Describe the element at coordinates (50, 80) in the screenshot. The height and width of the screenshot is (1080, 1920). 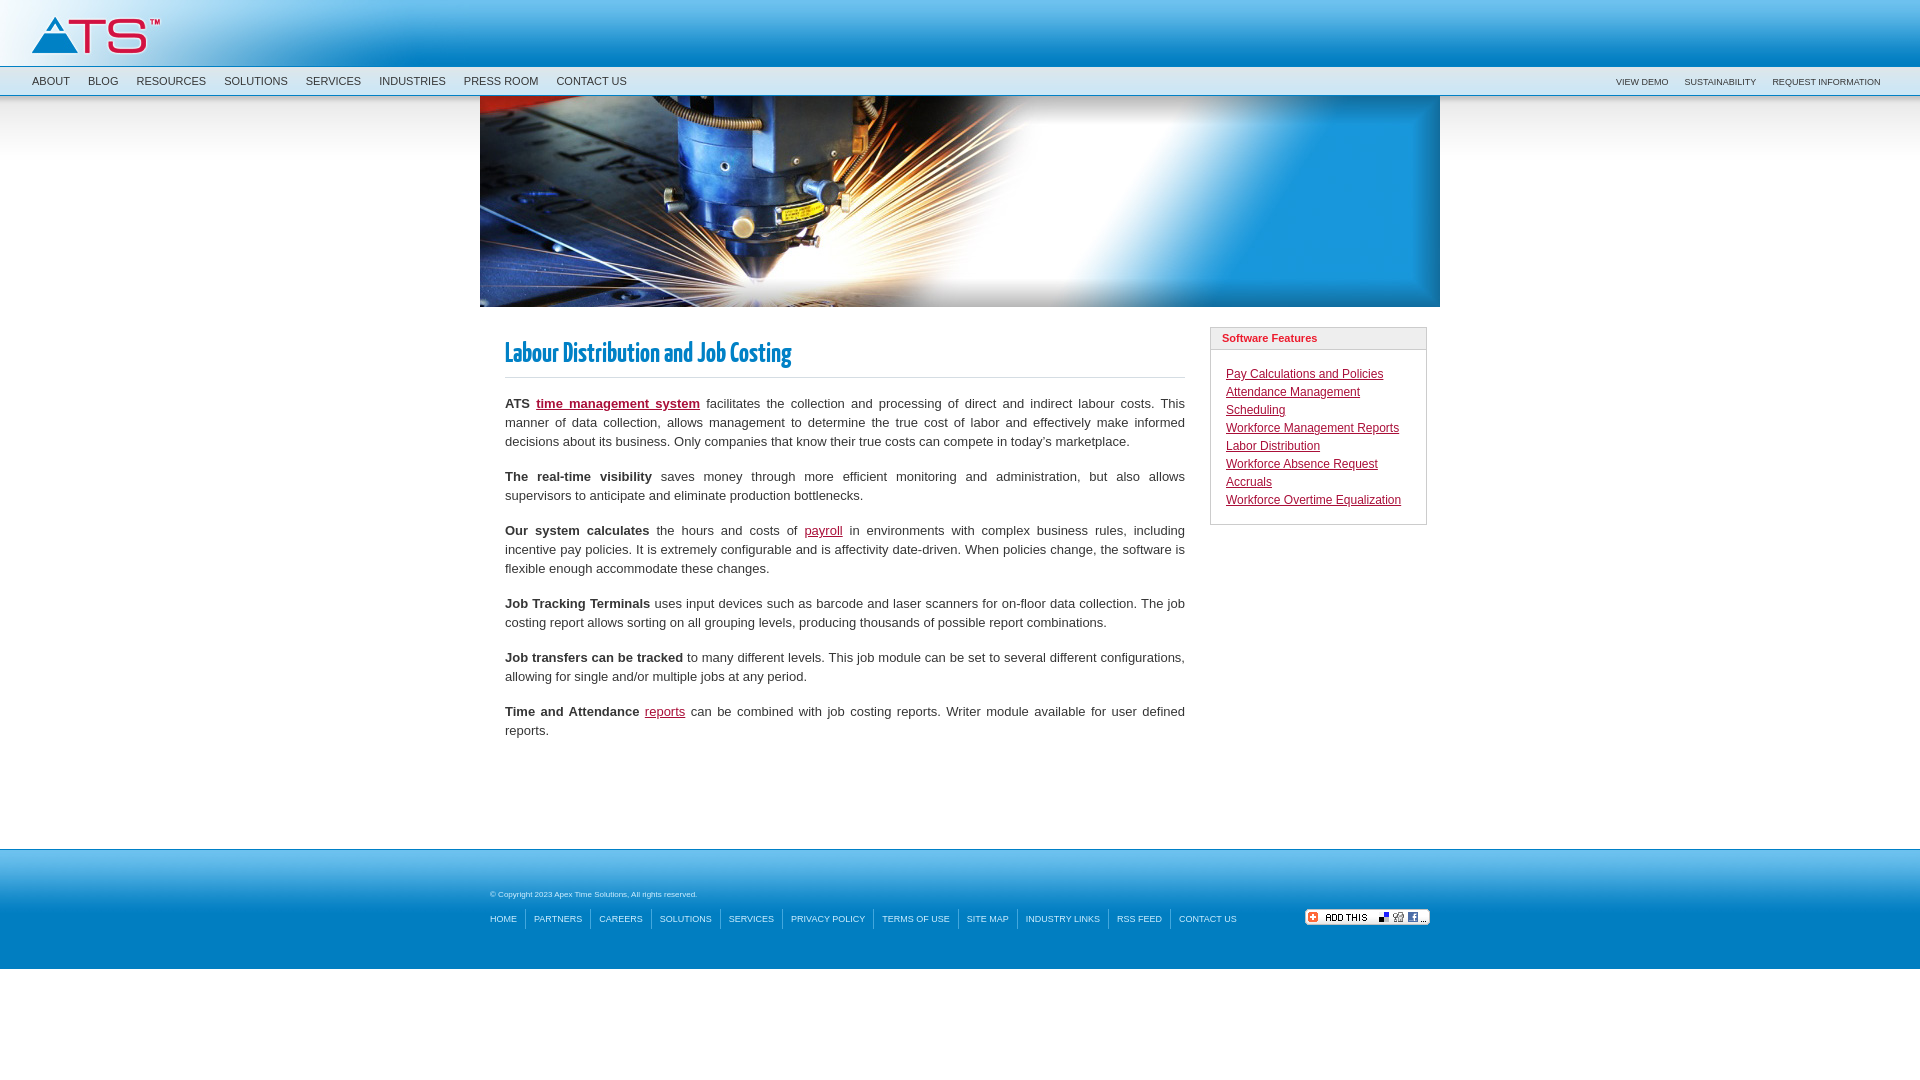
I see `ABOUT` at that location.